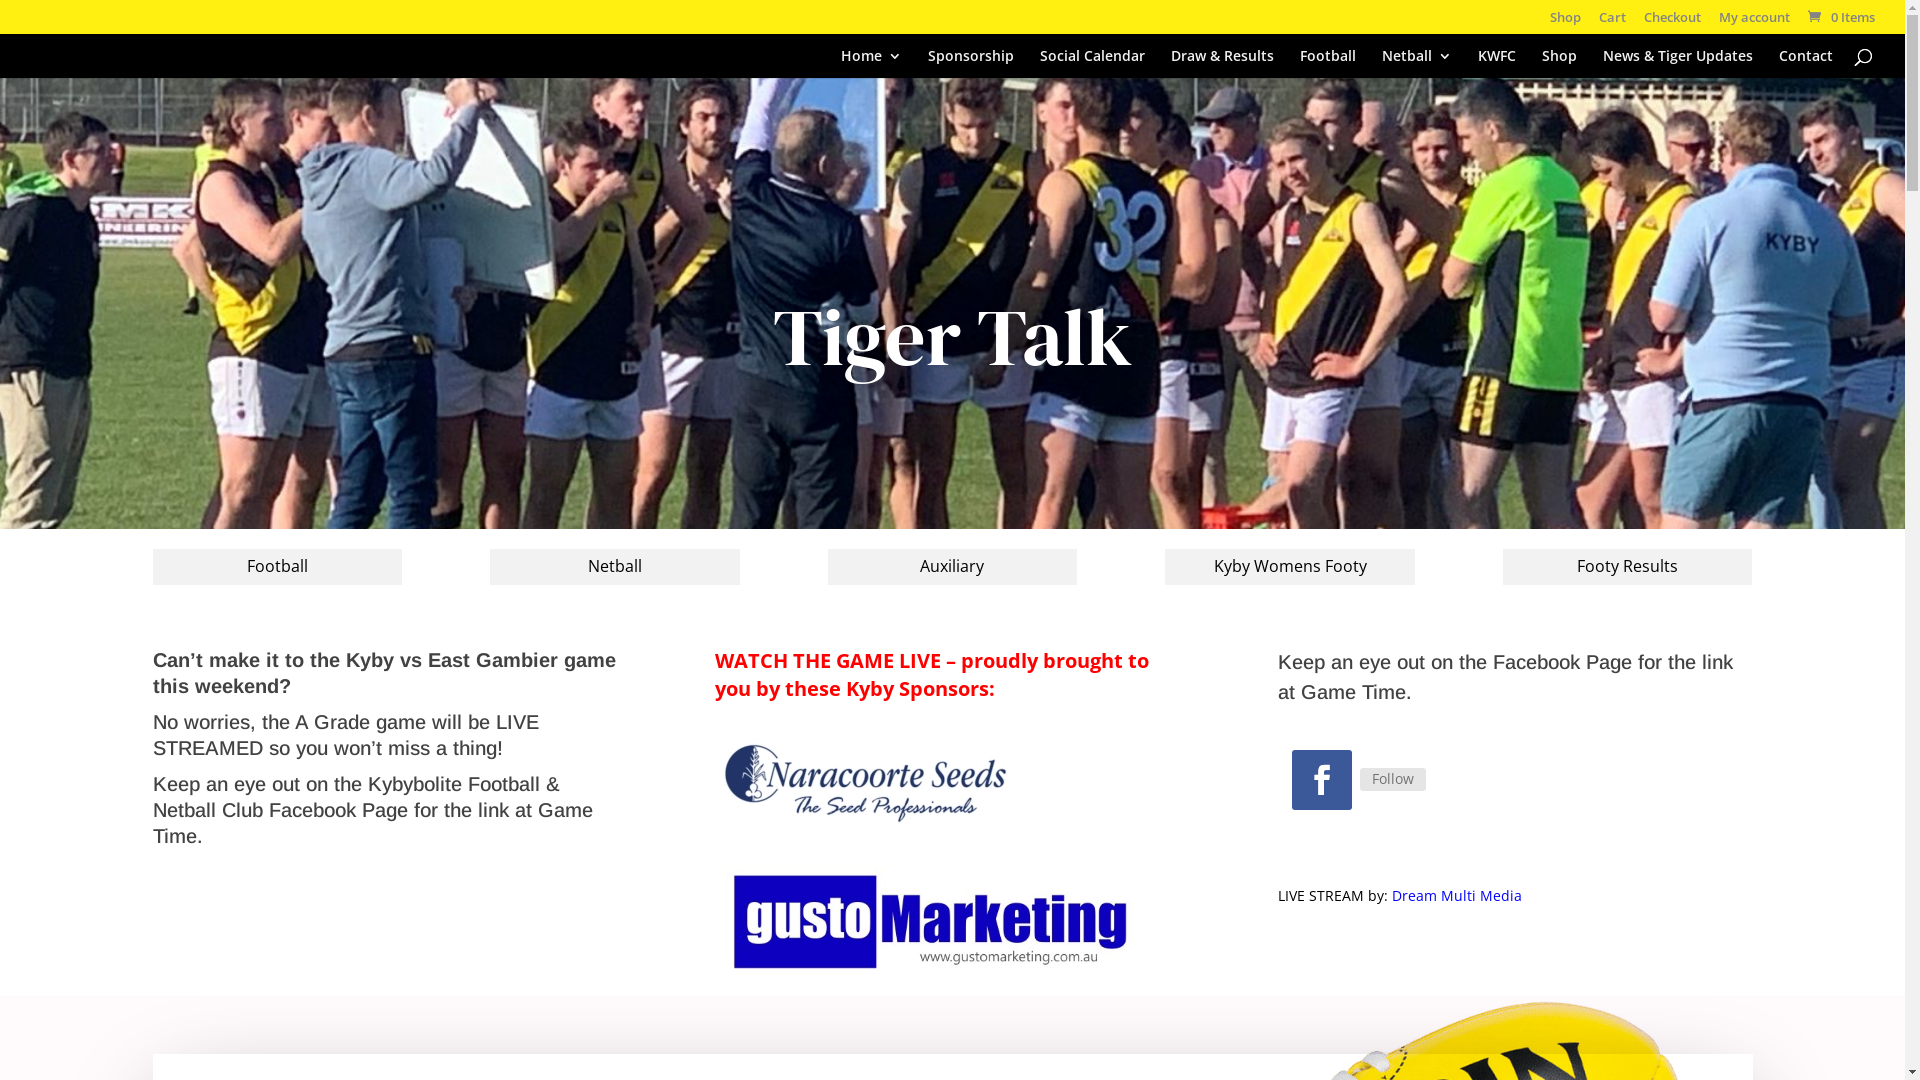 The width and height of the screenshot is (1920, 1080). I want to click on Netball, so click(614, 568).